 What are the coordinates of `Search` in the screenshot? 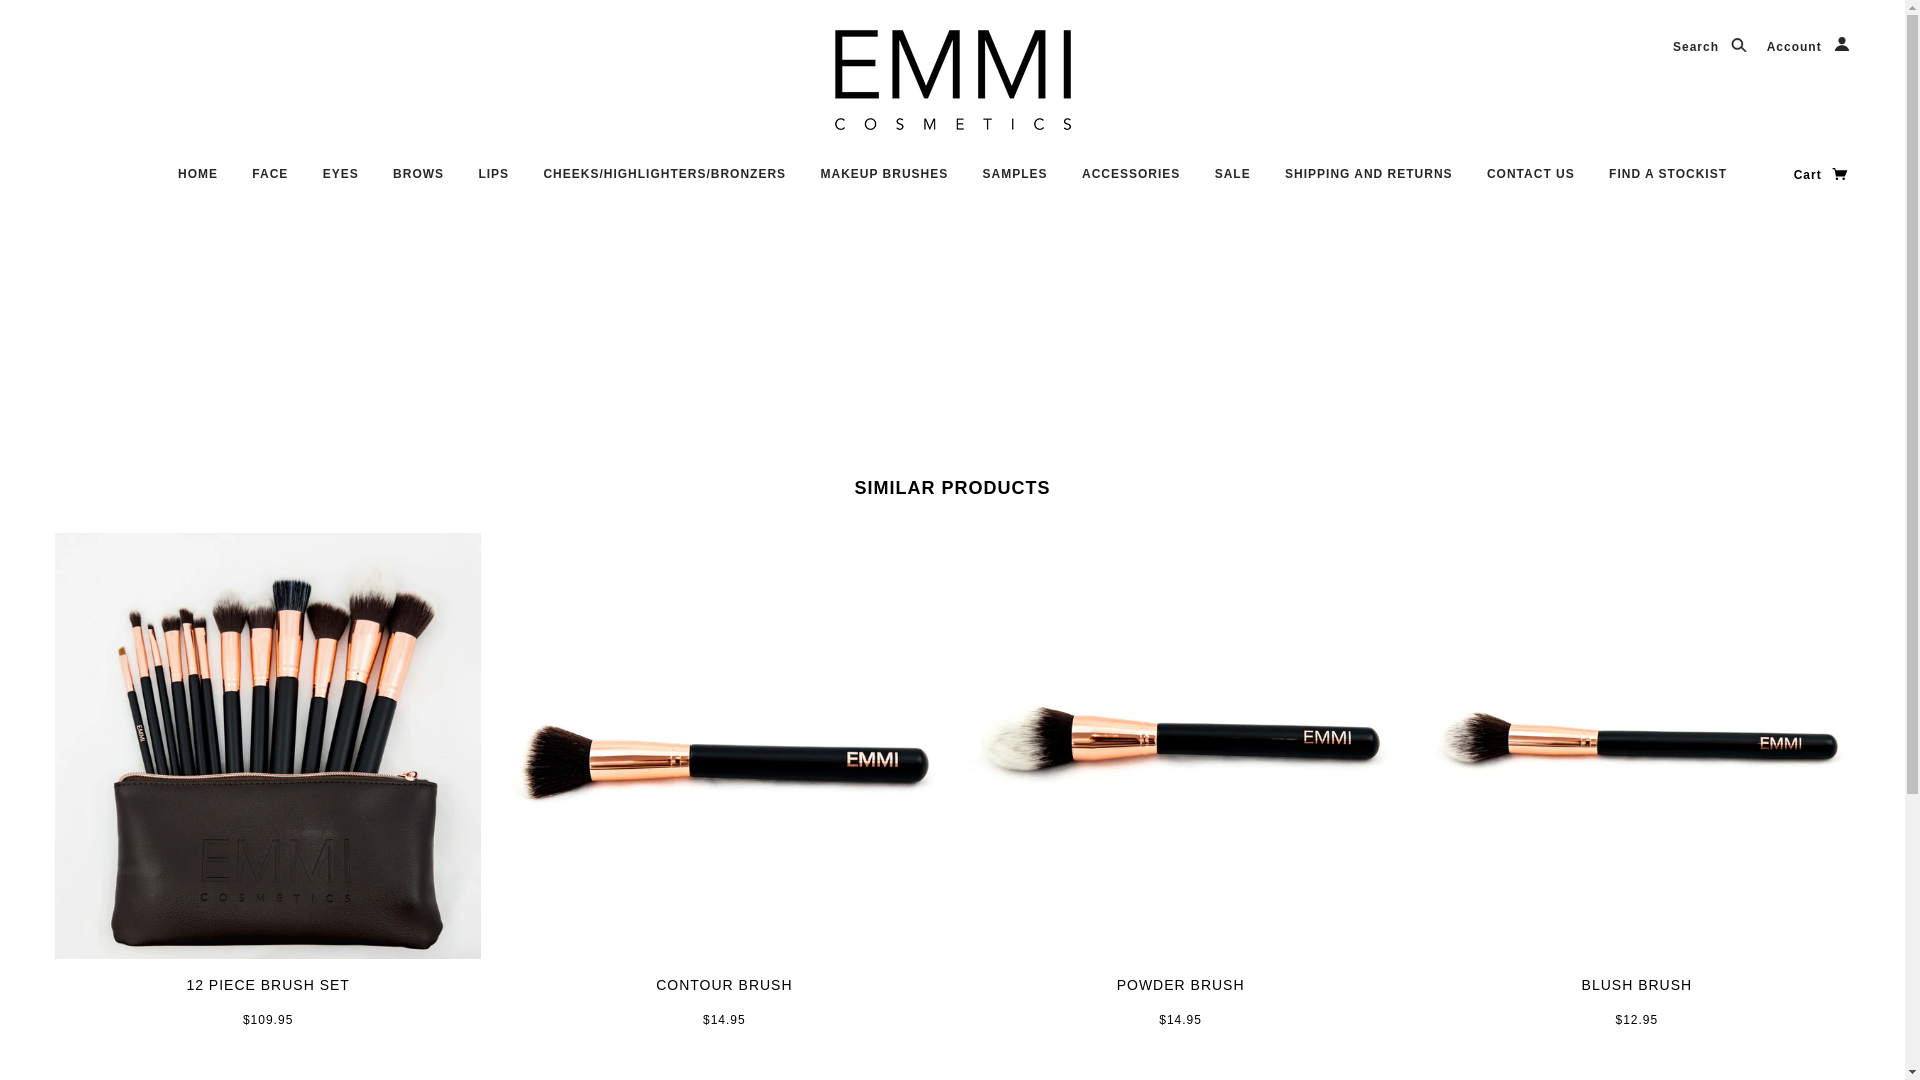 It's located at (1710, 48).